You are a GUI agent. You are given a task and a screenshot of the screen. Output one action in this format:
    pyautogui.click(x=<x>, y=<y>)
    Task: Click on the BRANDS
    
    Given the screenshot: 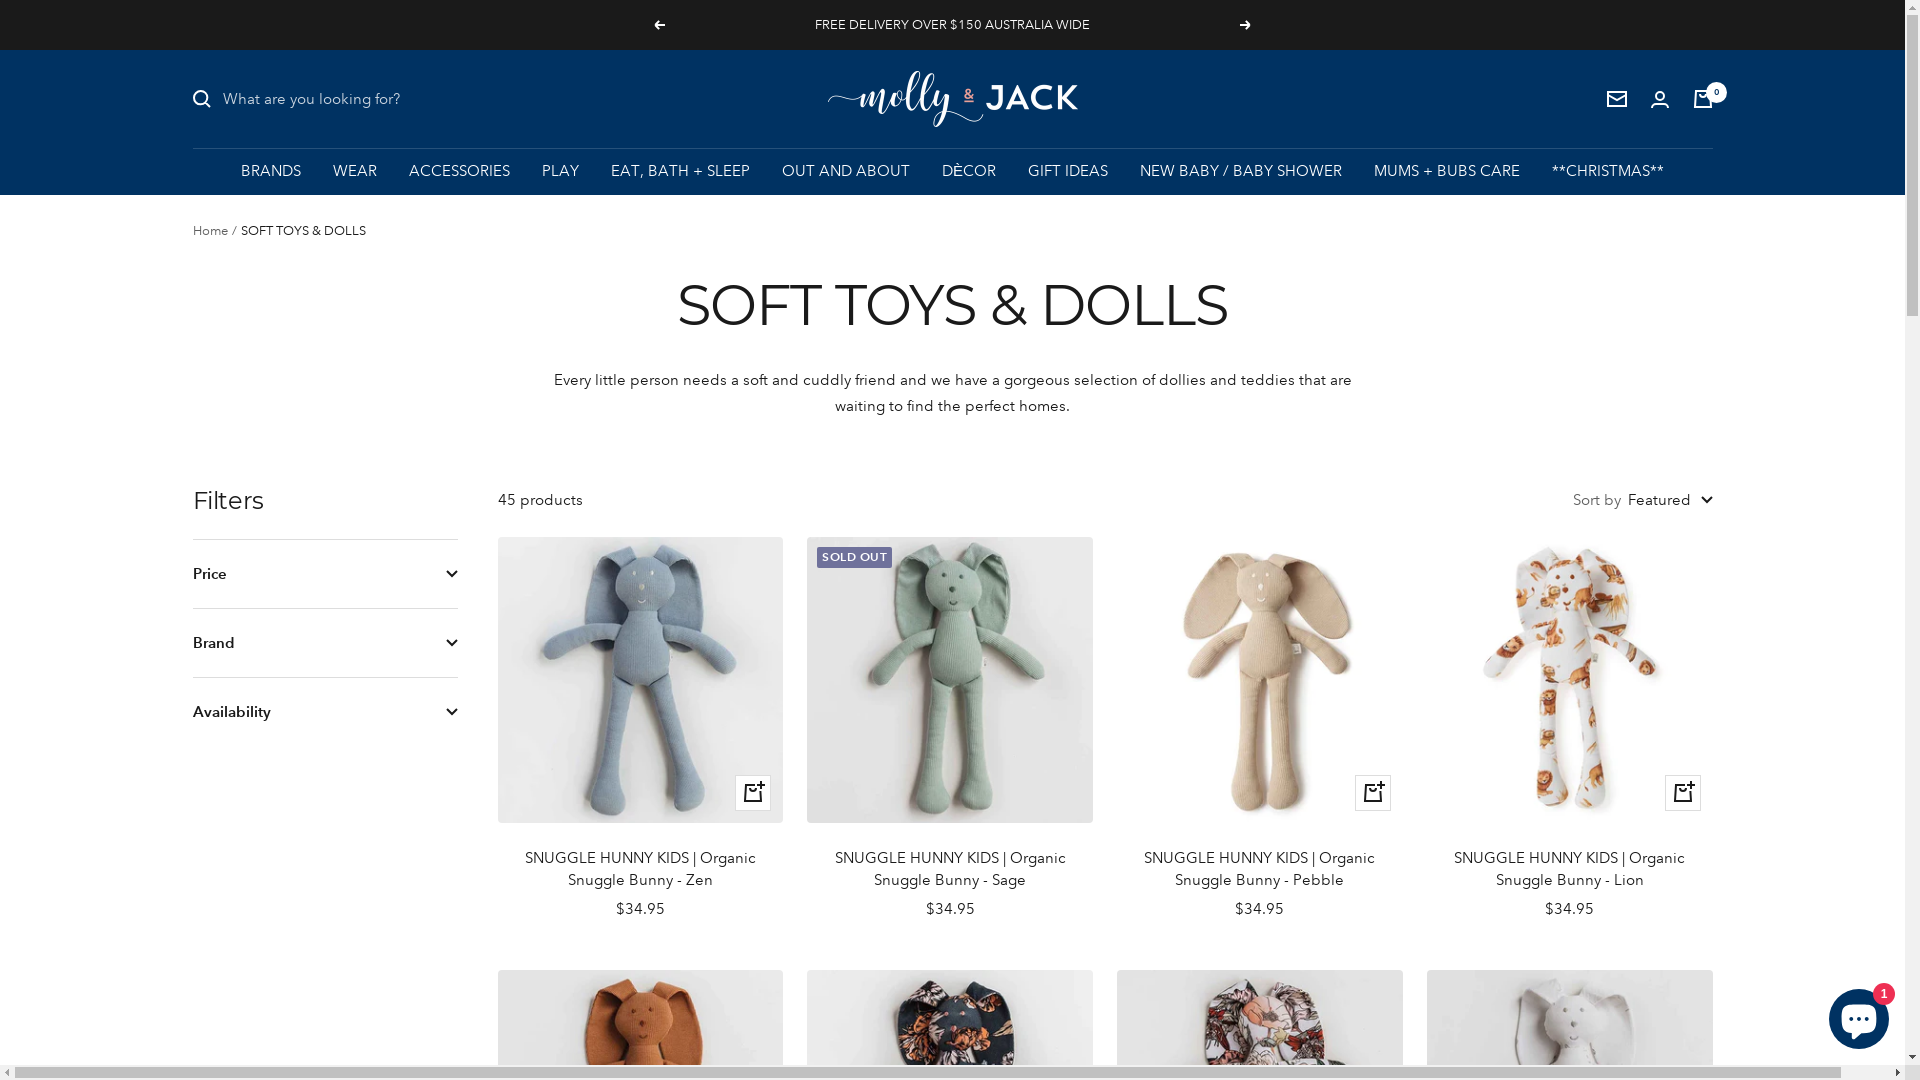 What is the action you would take?
    pyautogui.click(x=271, y=171)
    